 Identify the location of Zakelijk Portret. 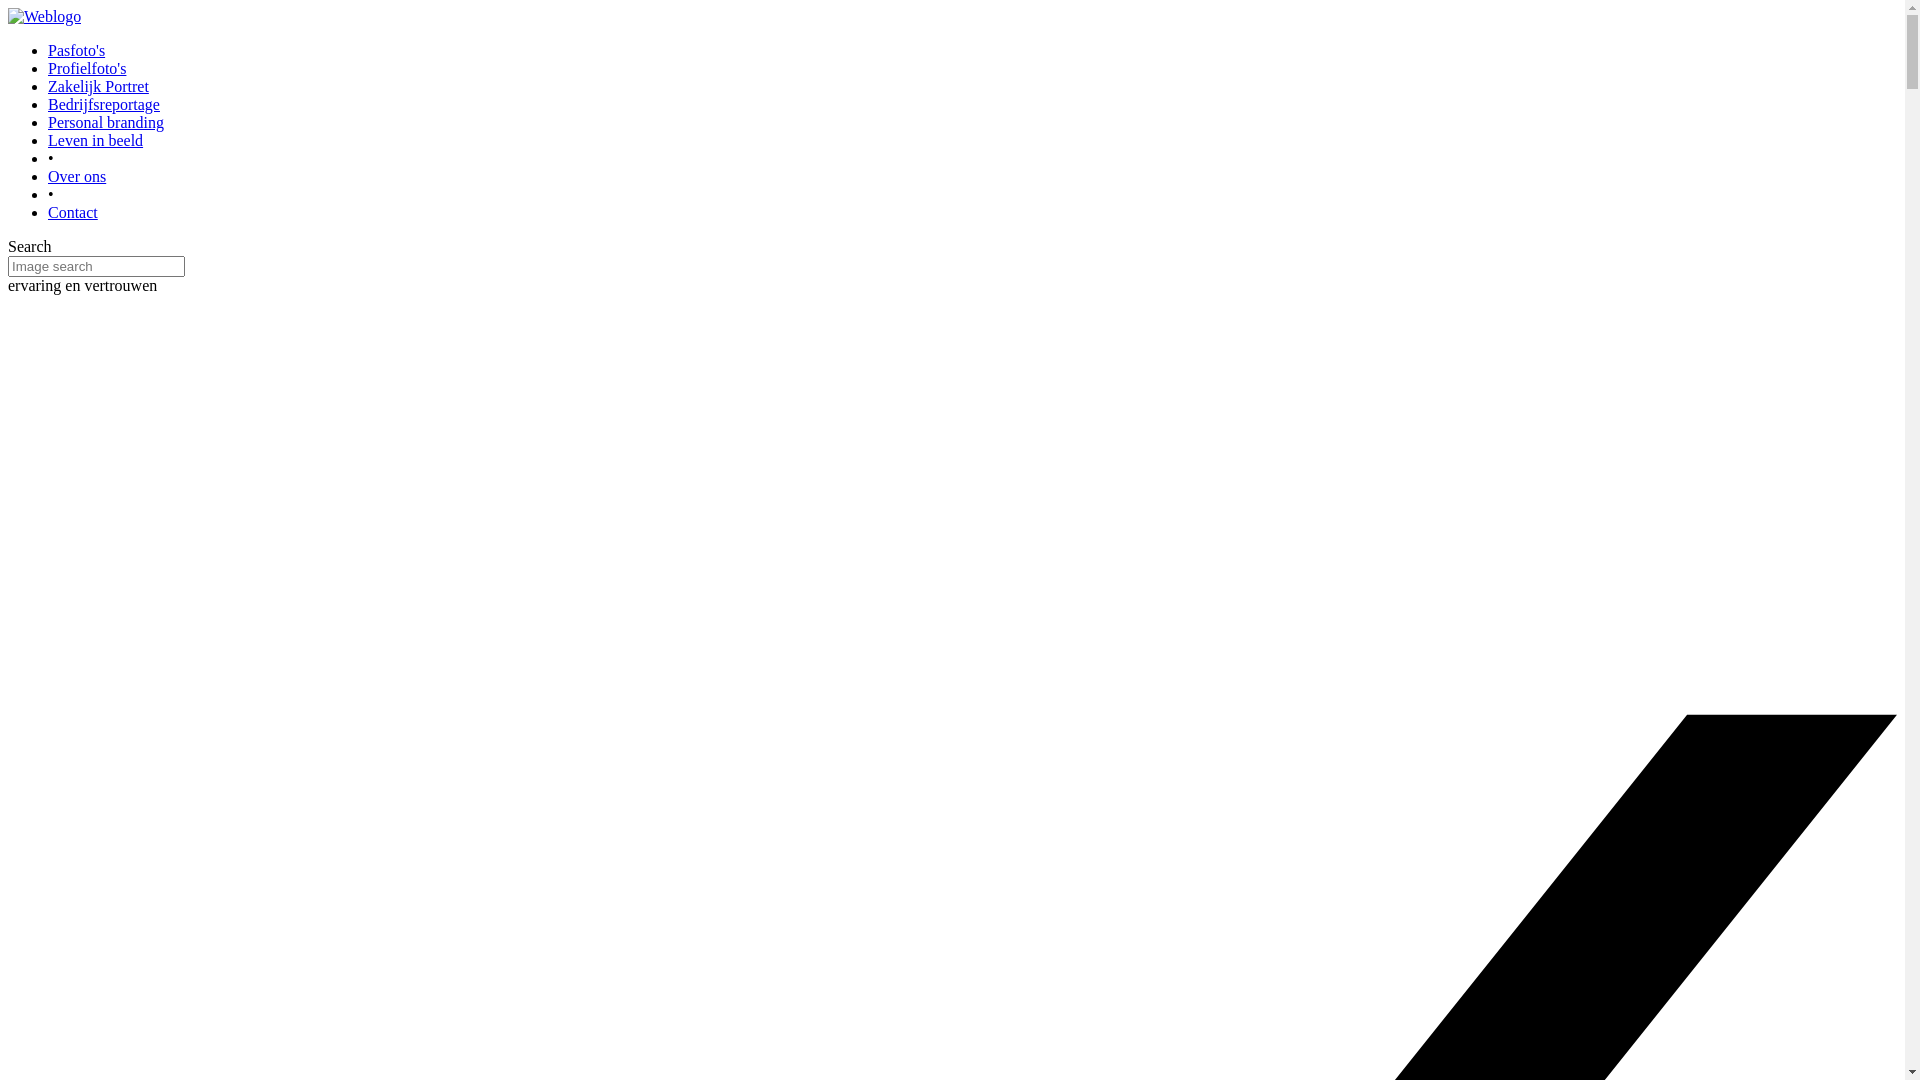
(98, 86).